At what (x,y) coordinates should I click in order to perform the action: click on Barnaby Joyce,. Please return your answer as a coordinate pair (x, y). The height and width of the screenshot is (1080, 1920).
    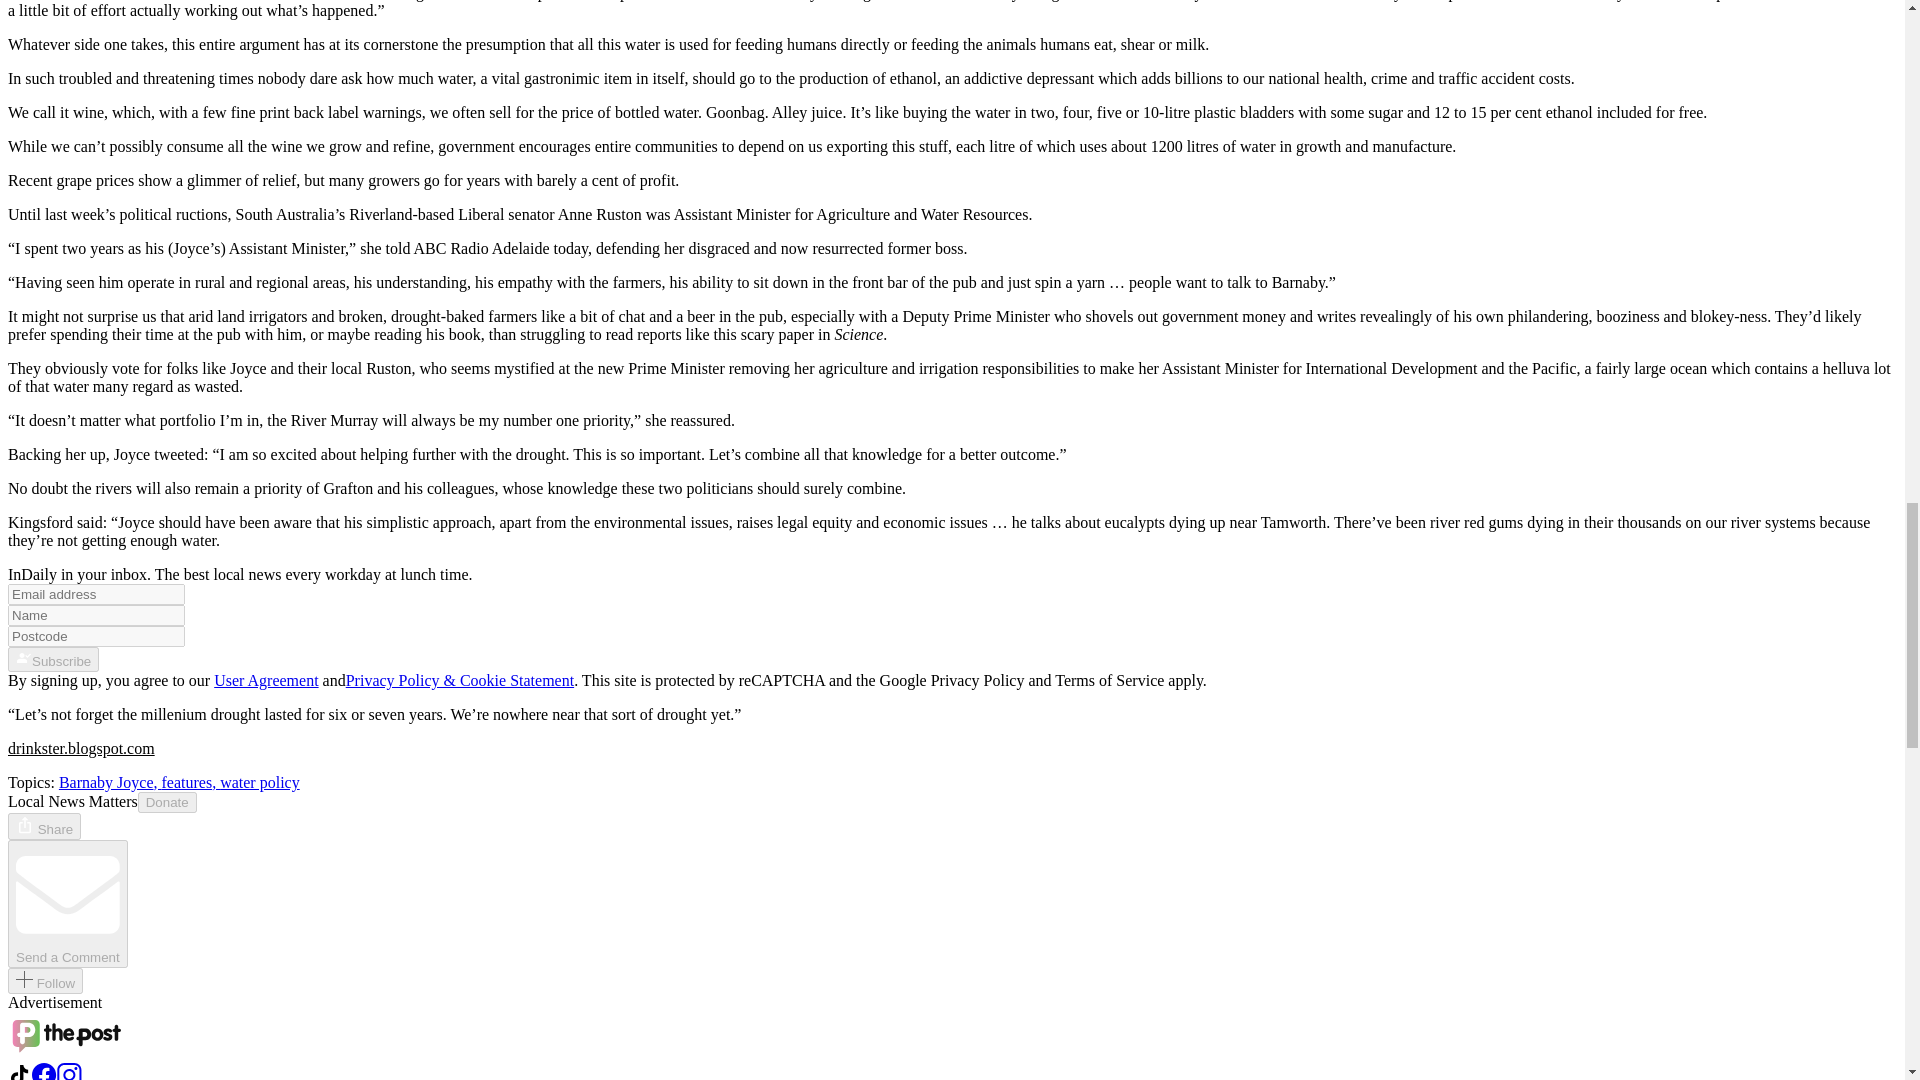
    Looking at the image, I should click on (110, 782).